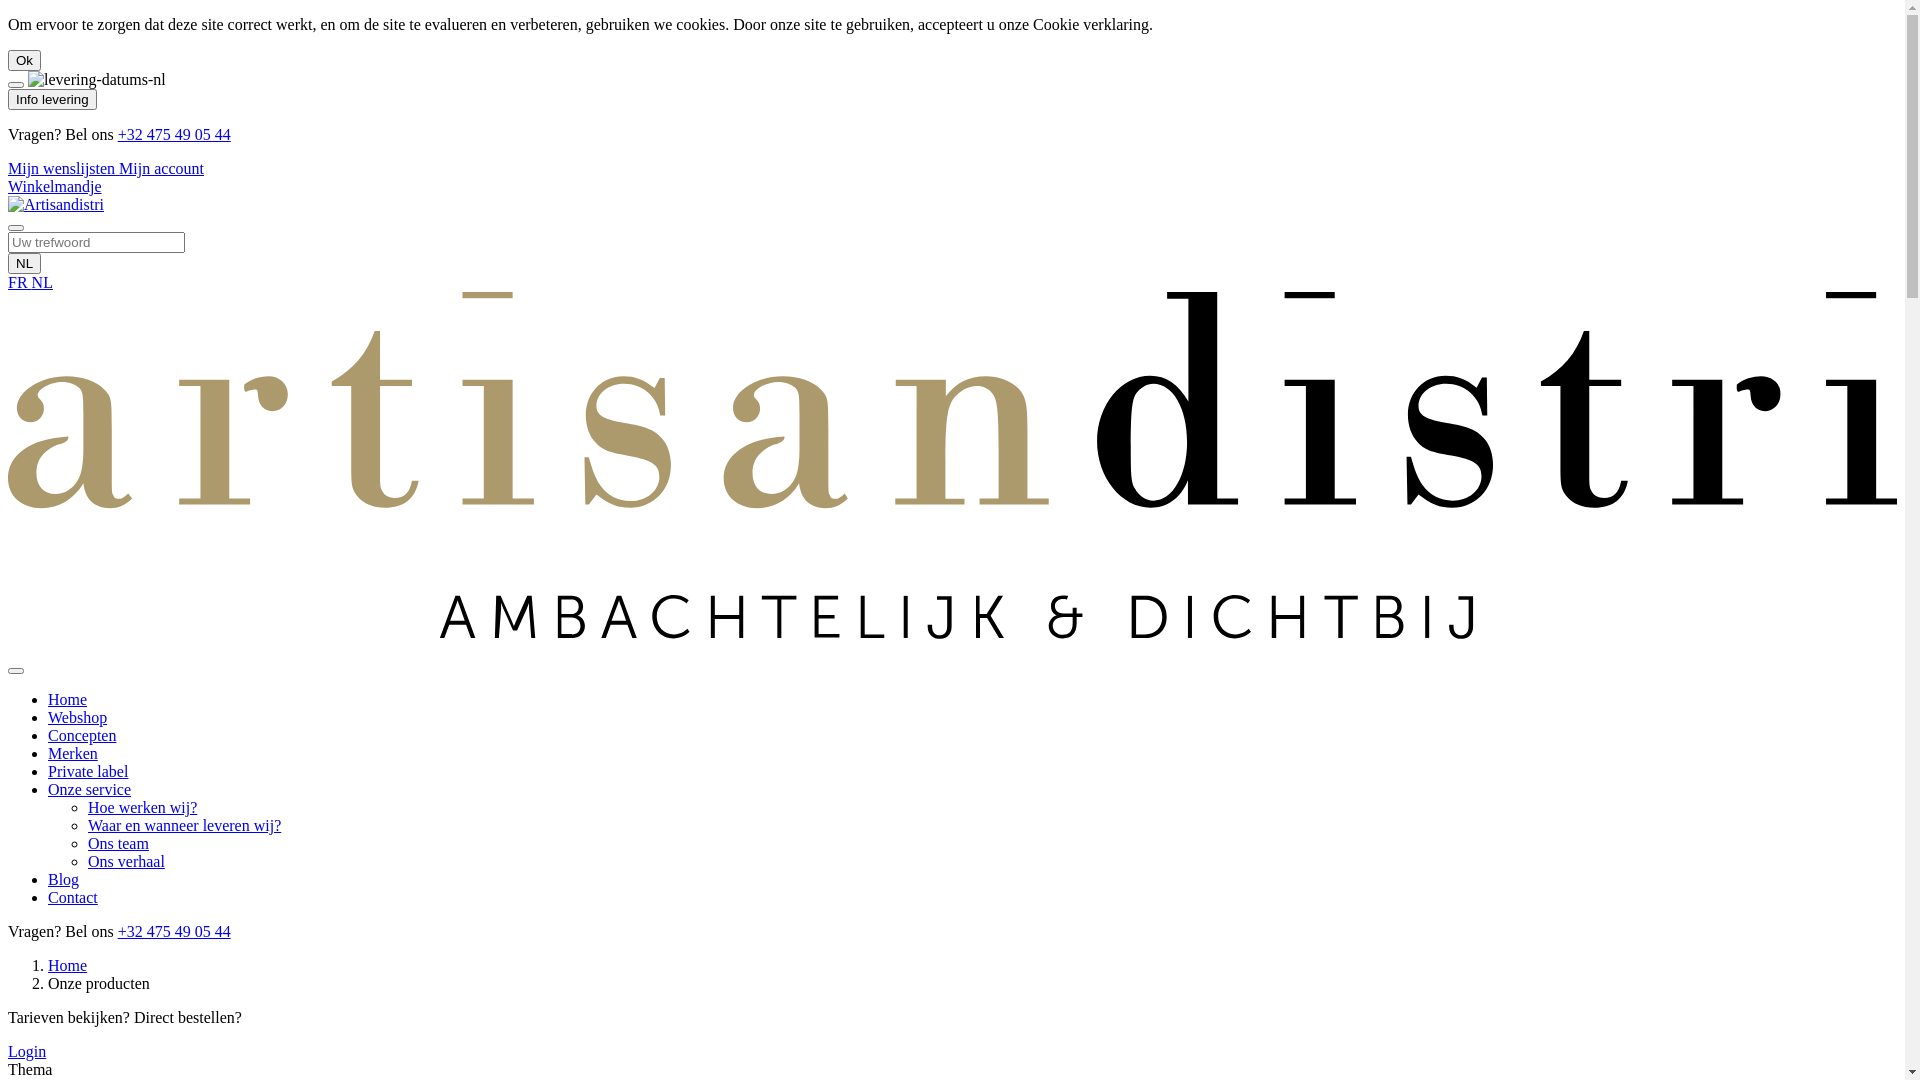 Image resolution: width=1920 pixels, height=1080 pixels. Describe the element at coordinates (126, 862) in the screenshot. I see `Ons verhaal` at that location.